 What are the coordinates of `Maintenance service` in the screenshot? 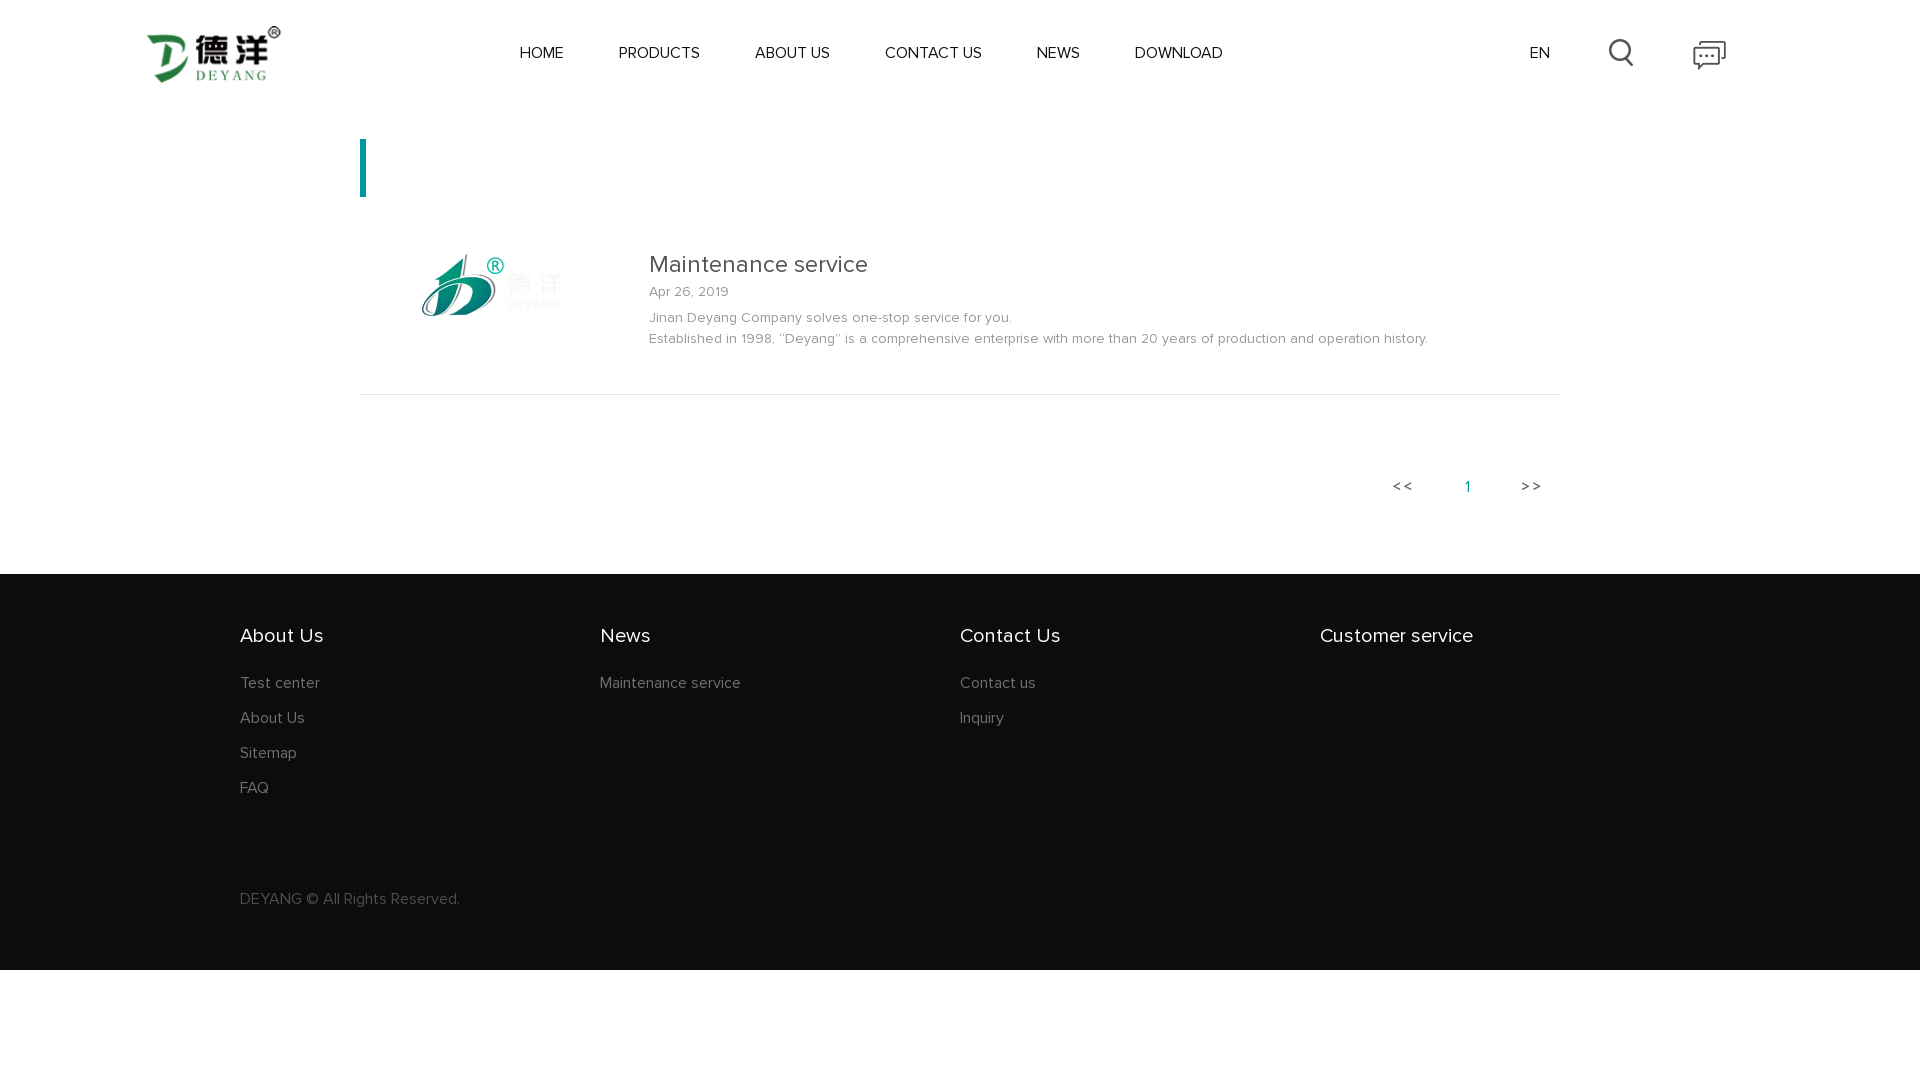 It's located at (780, 683).